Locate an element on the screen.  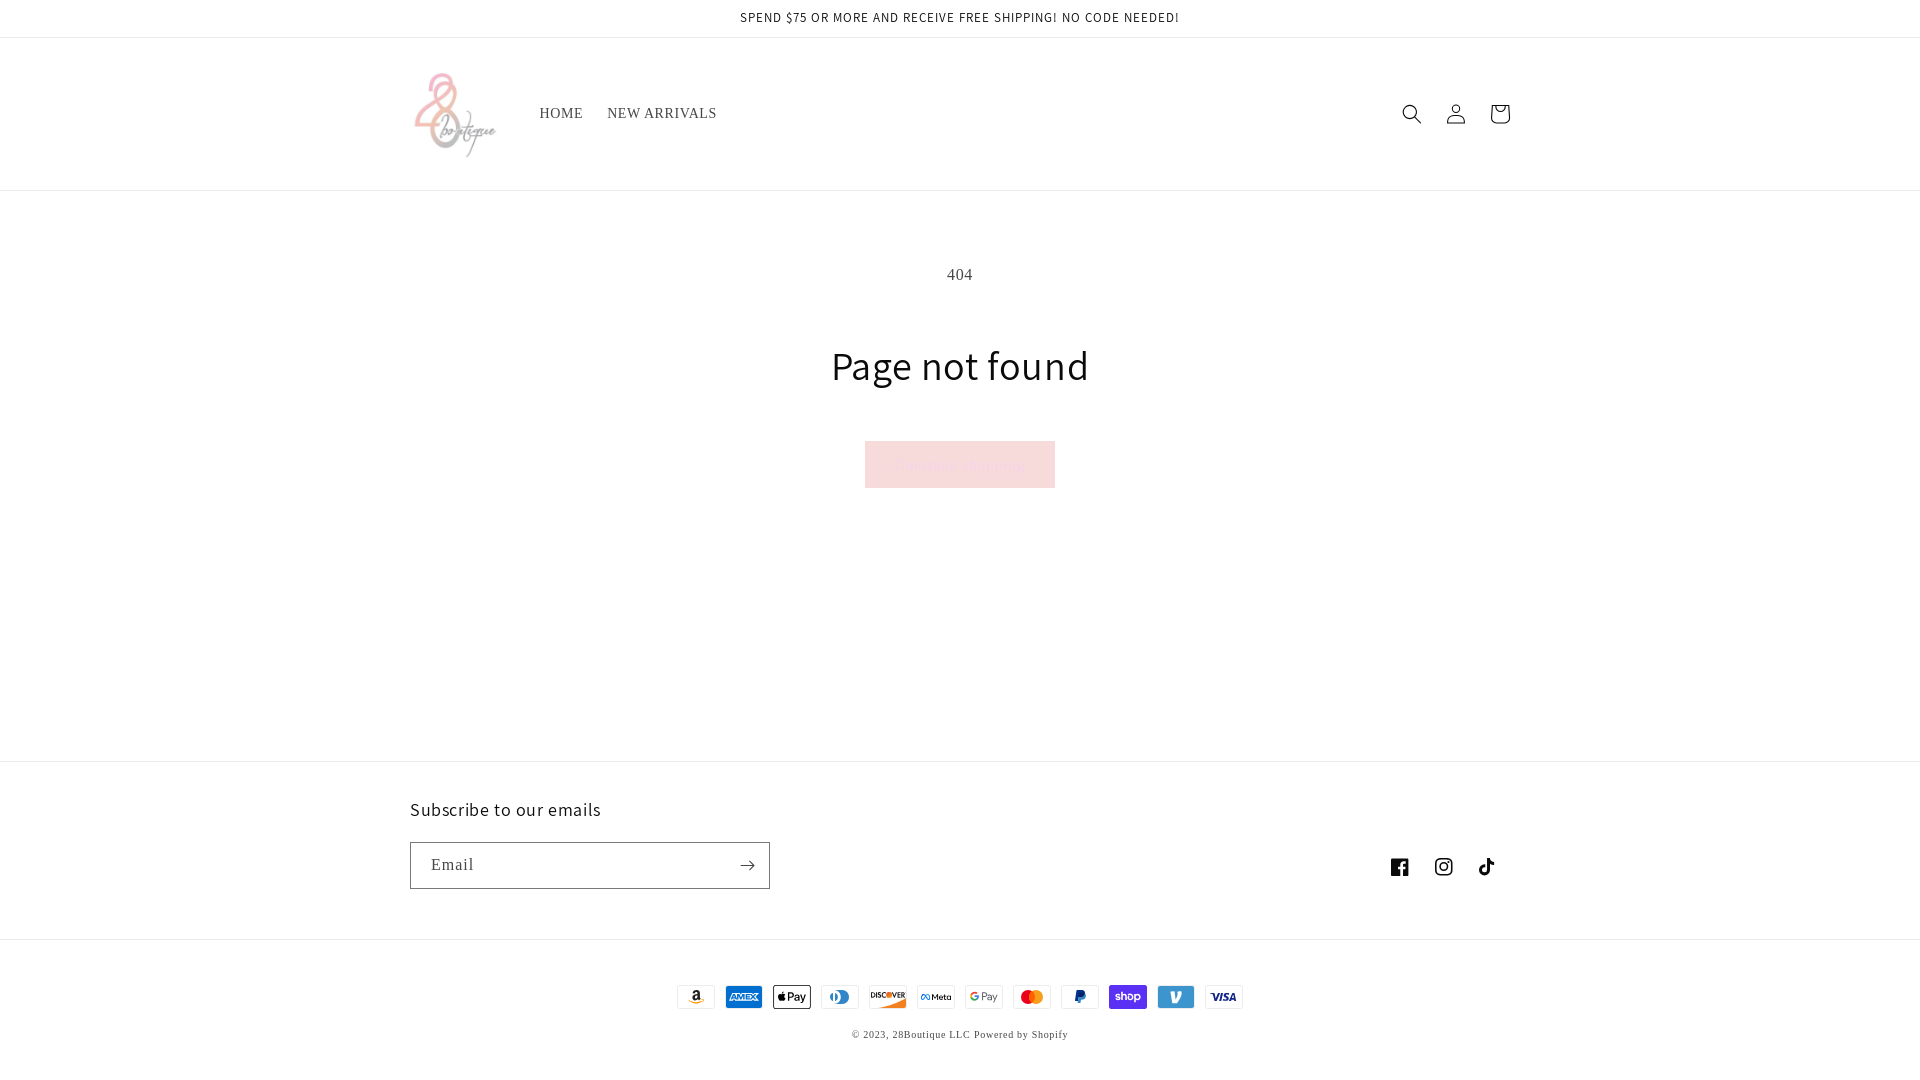
HOME is located at coordinates (562, 114).